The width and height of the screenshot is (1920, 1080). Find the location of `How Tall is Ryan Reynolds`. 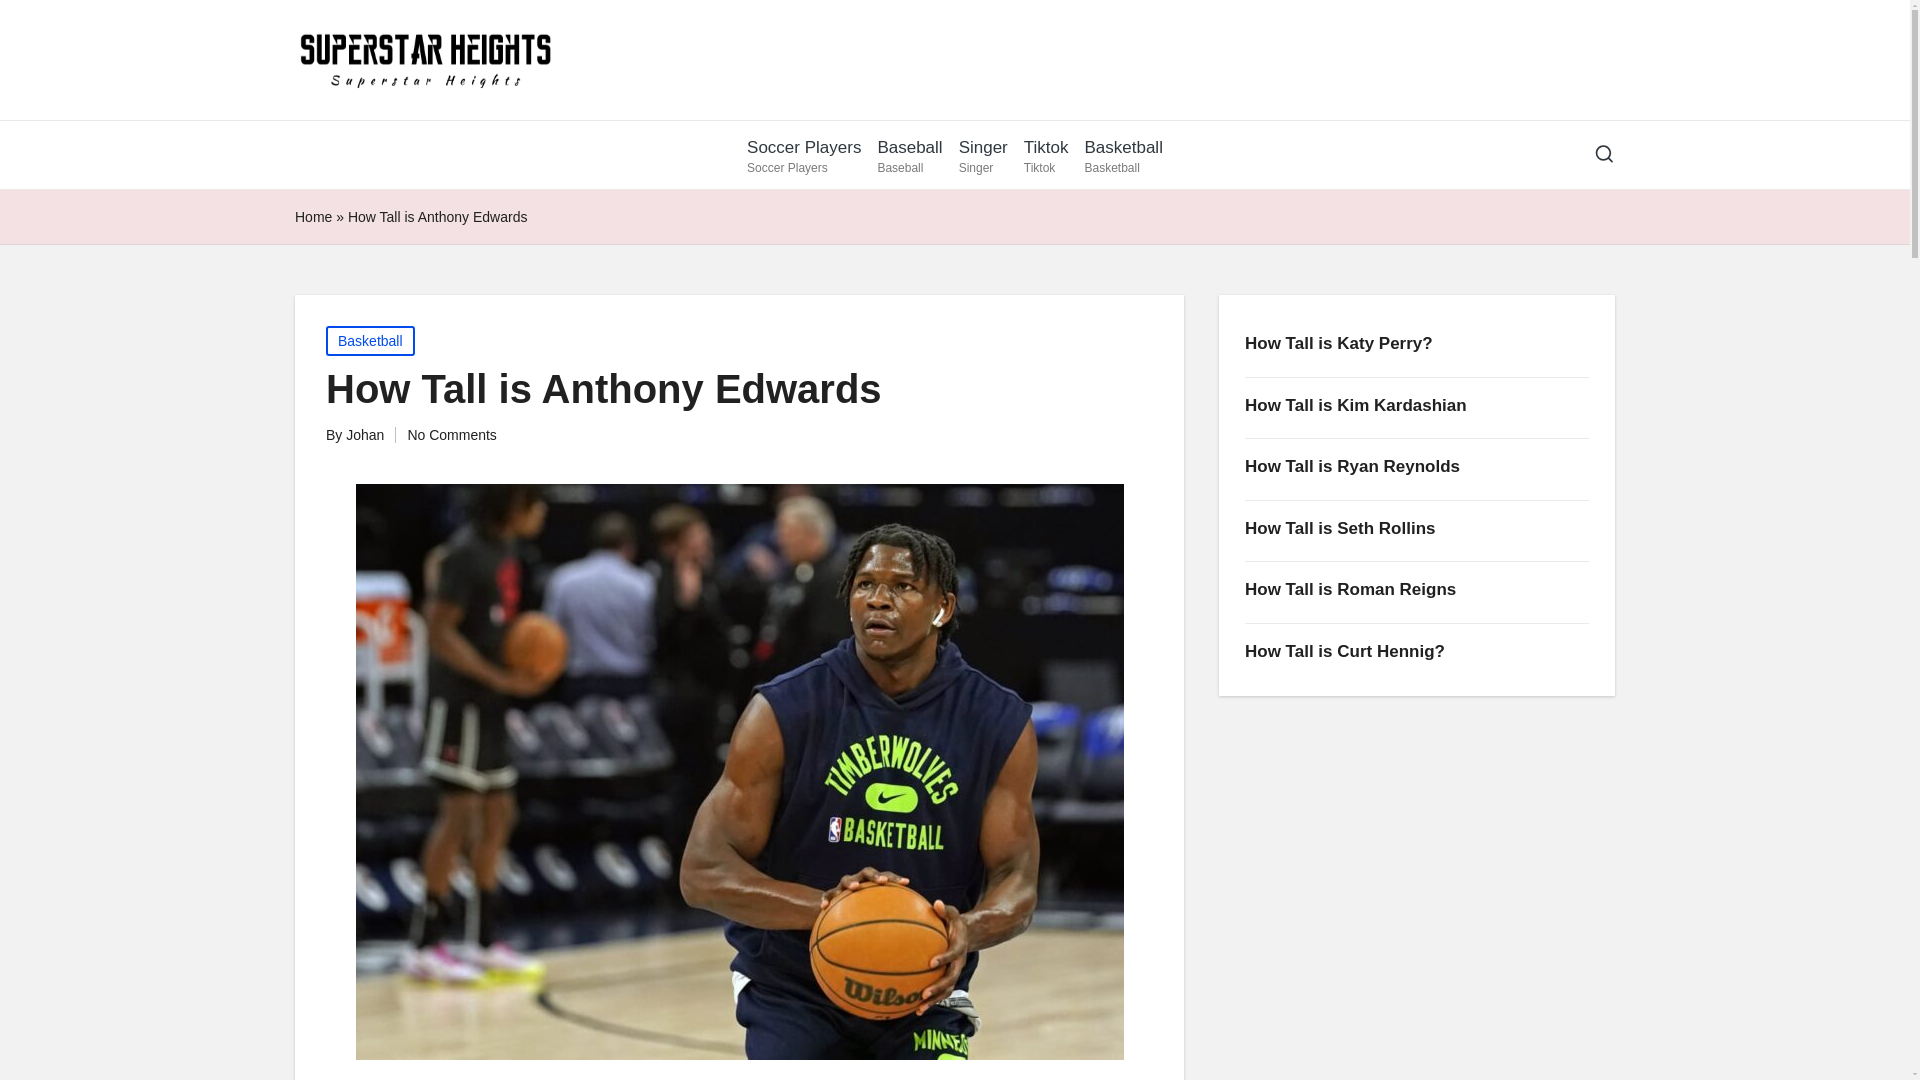

How Tall is Ryan Reynolds is located at coordinates (364, 434).